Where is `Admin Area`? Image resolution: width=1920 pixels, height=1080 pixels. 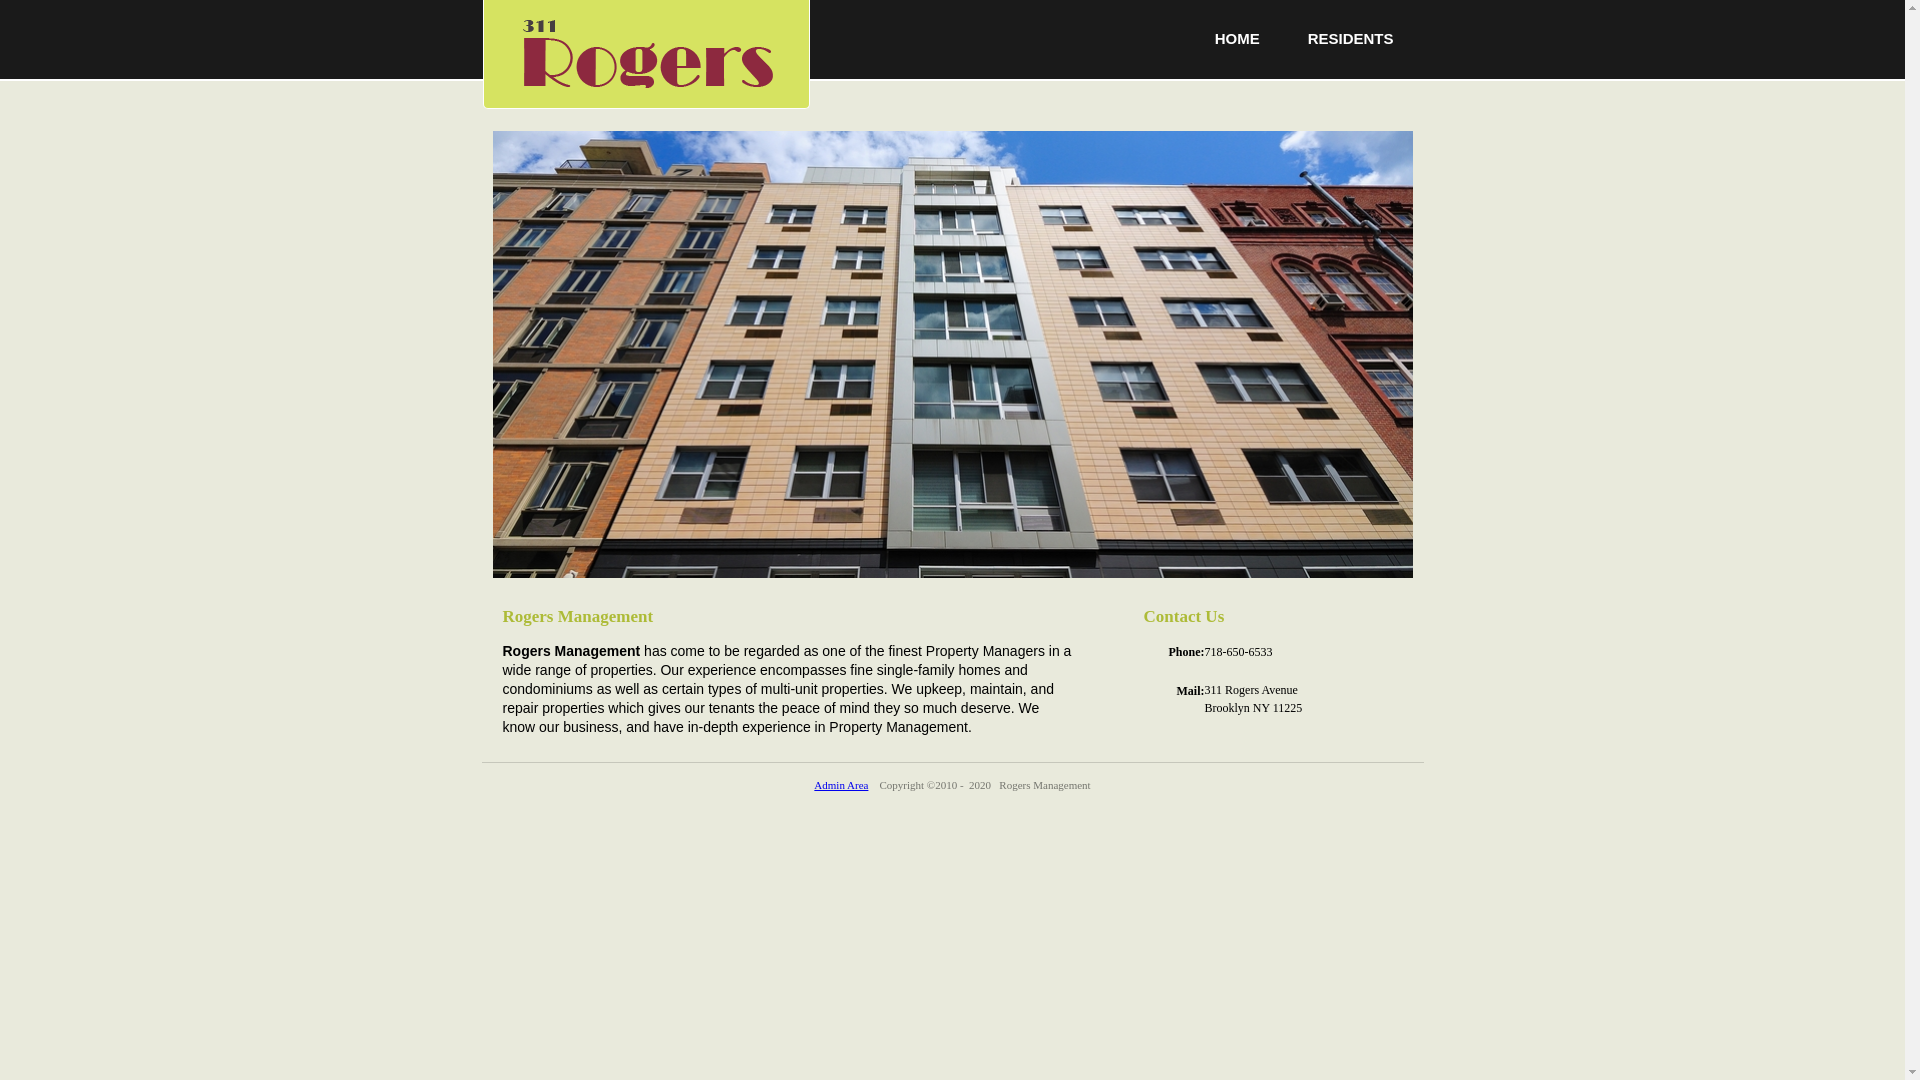
Admin Area is located at coordinates (841, 785).